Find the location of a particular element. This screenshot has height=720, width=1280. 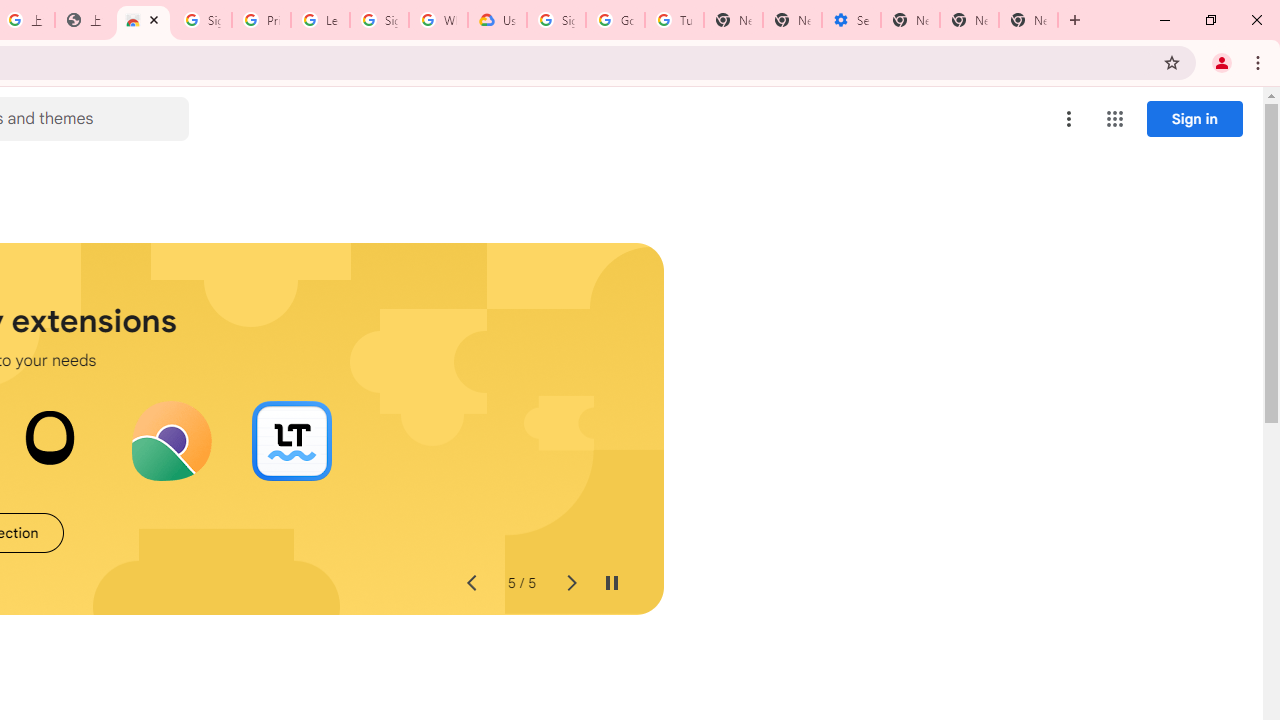

You is located at coordinates (1222, 62).